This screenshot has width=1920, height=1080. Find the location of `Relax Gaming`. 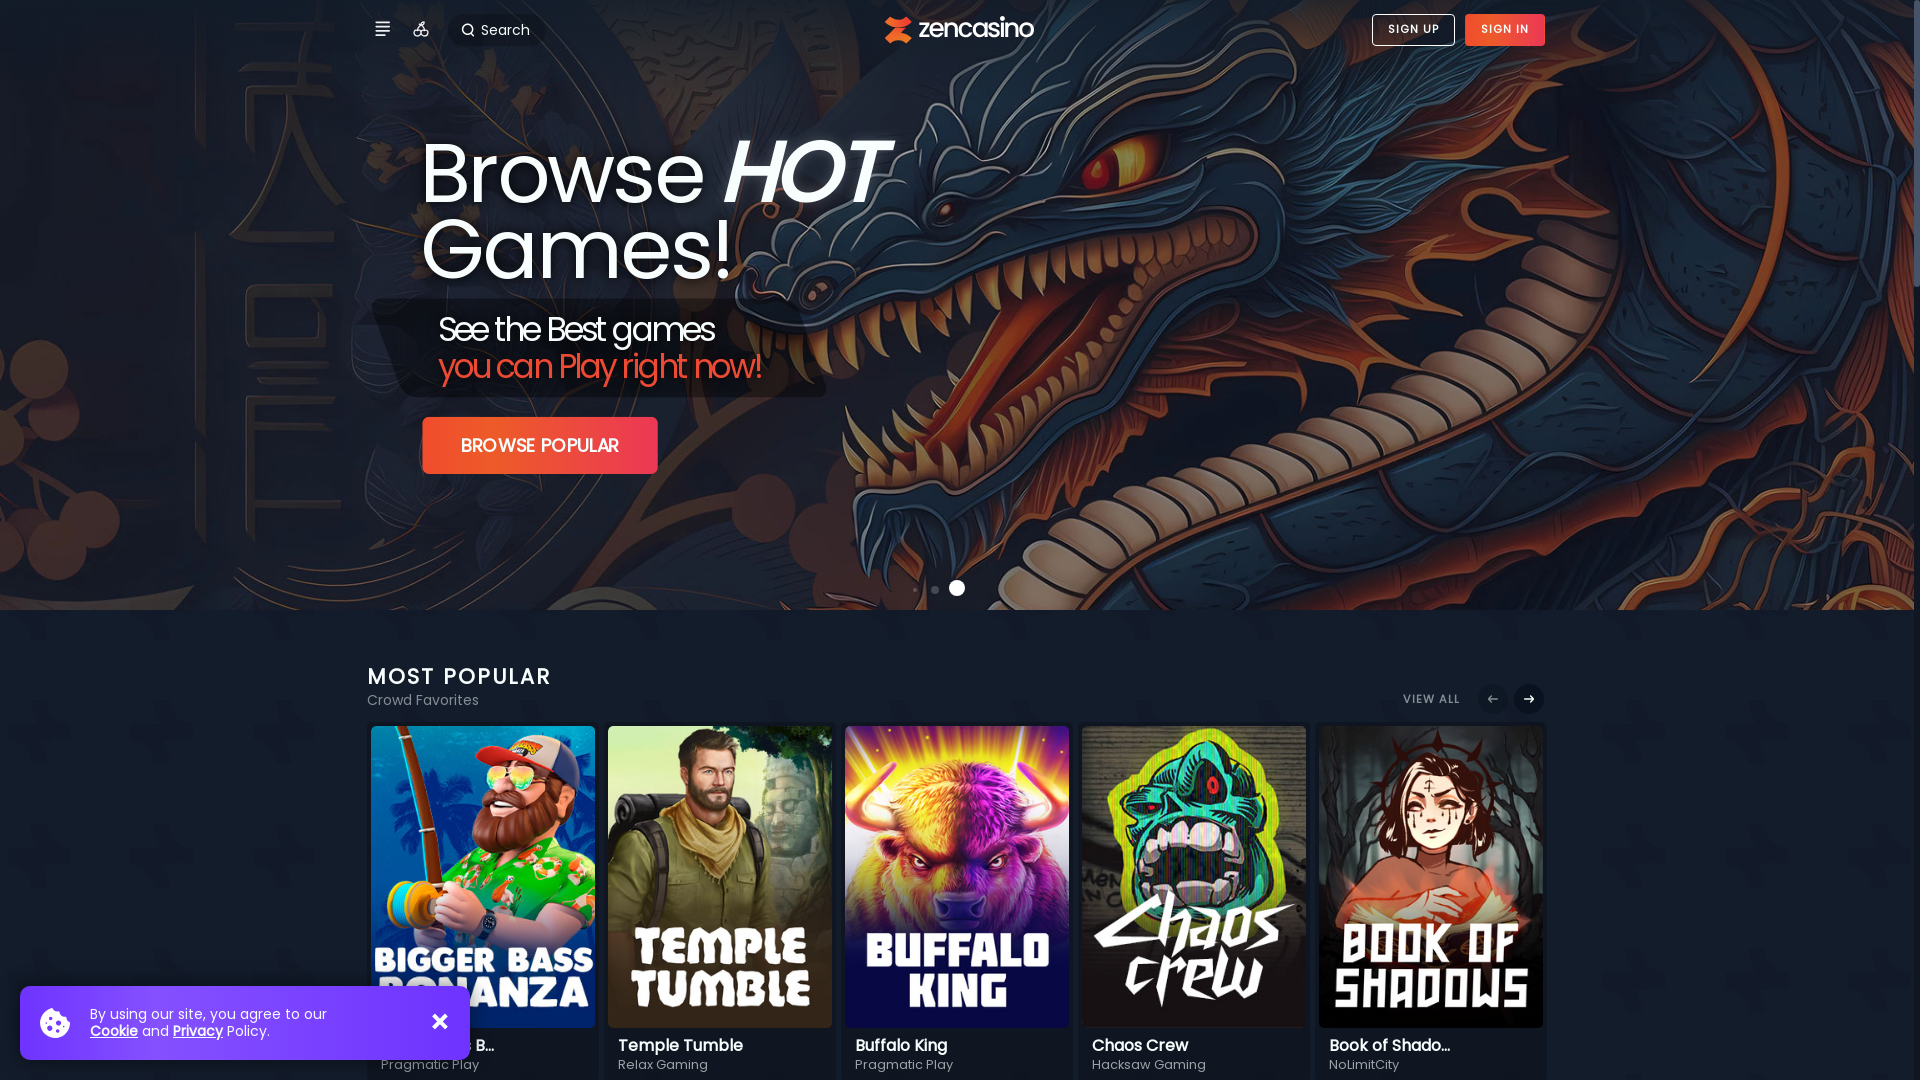

Relax Gaming is located at coordinates (663, 1064).